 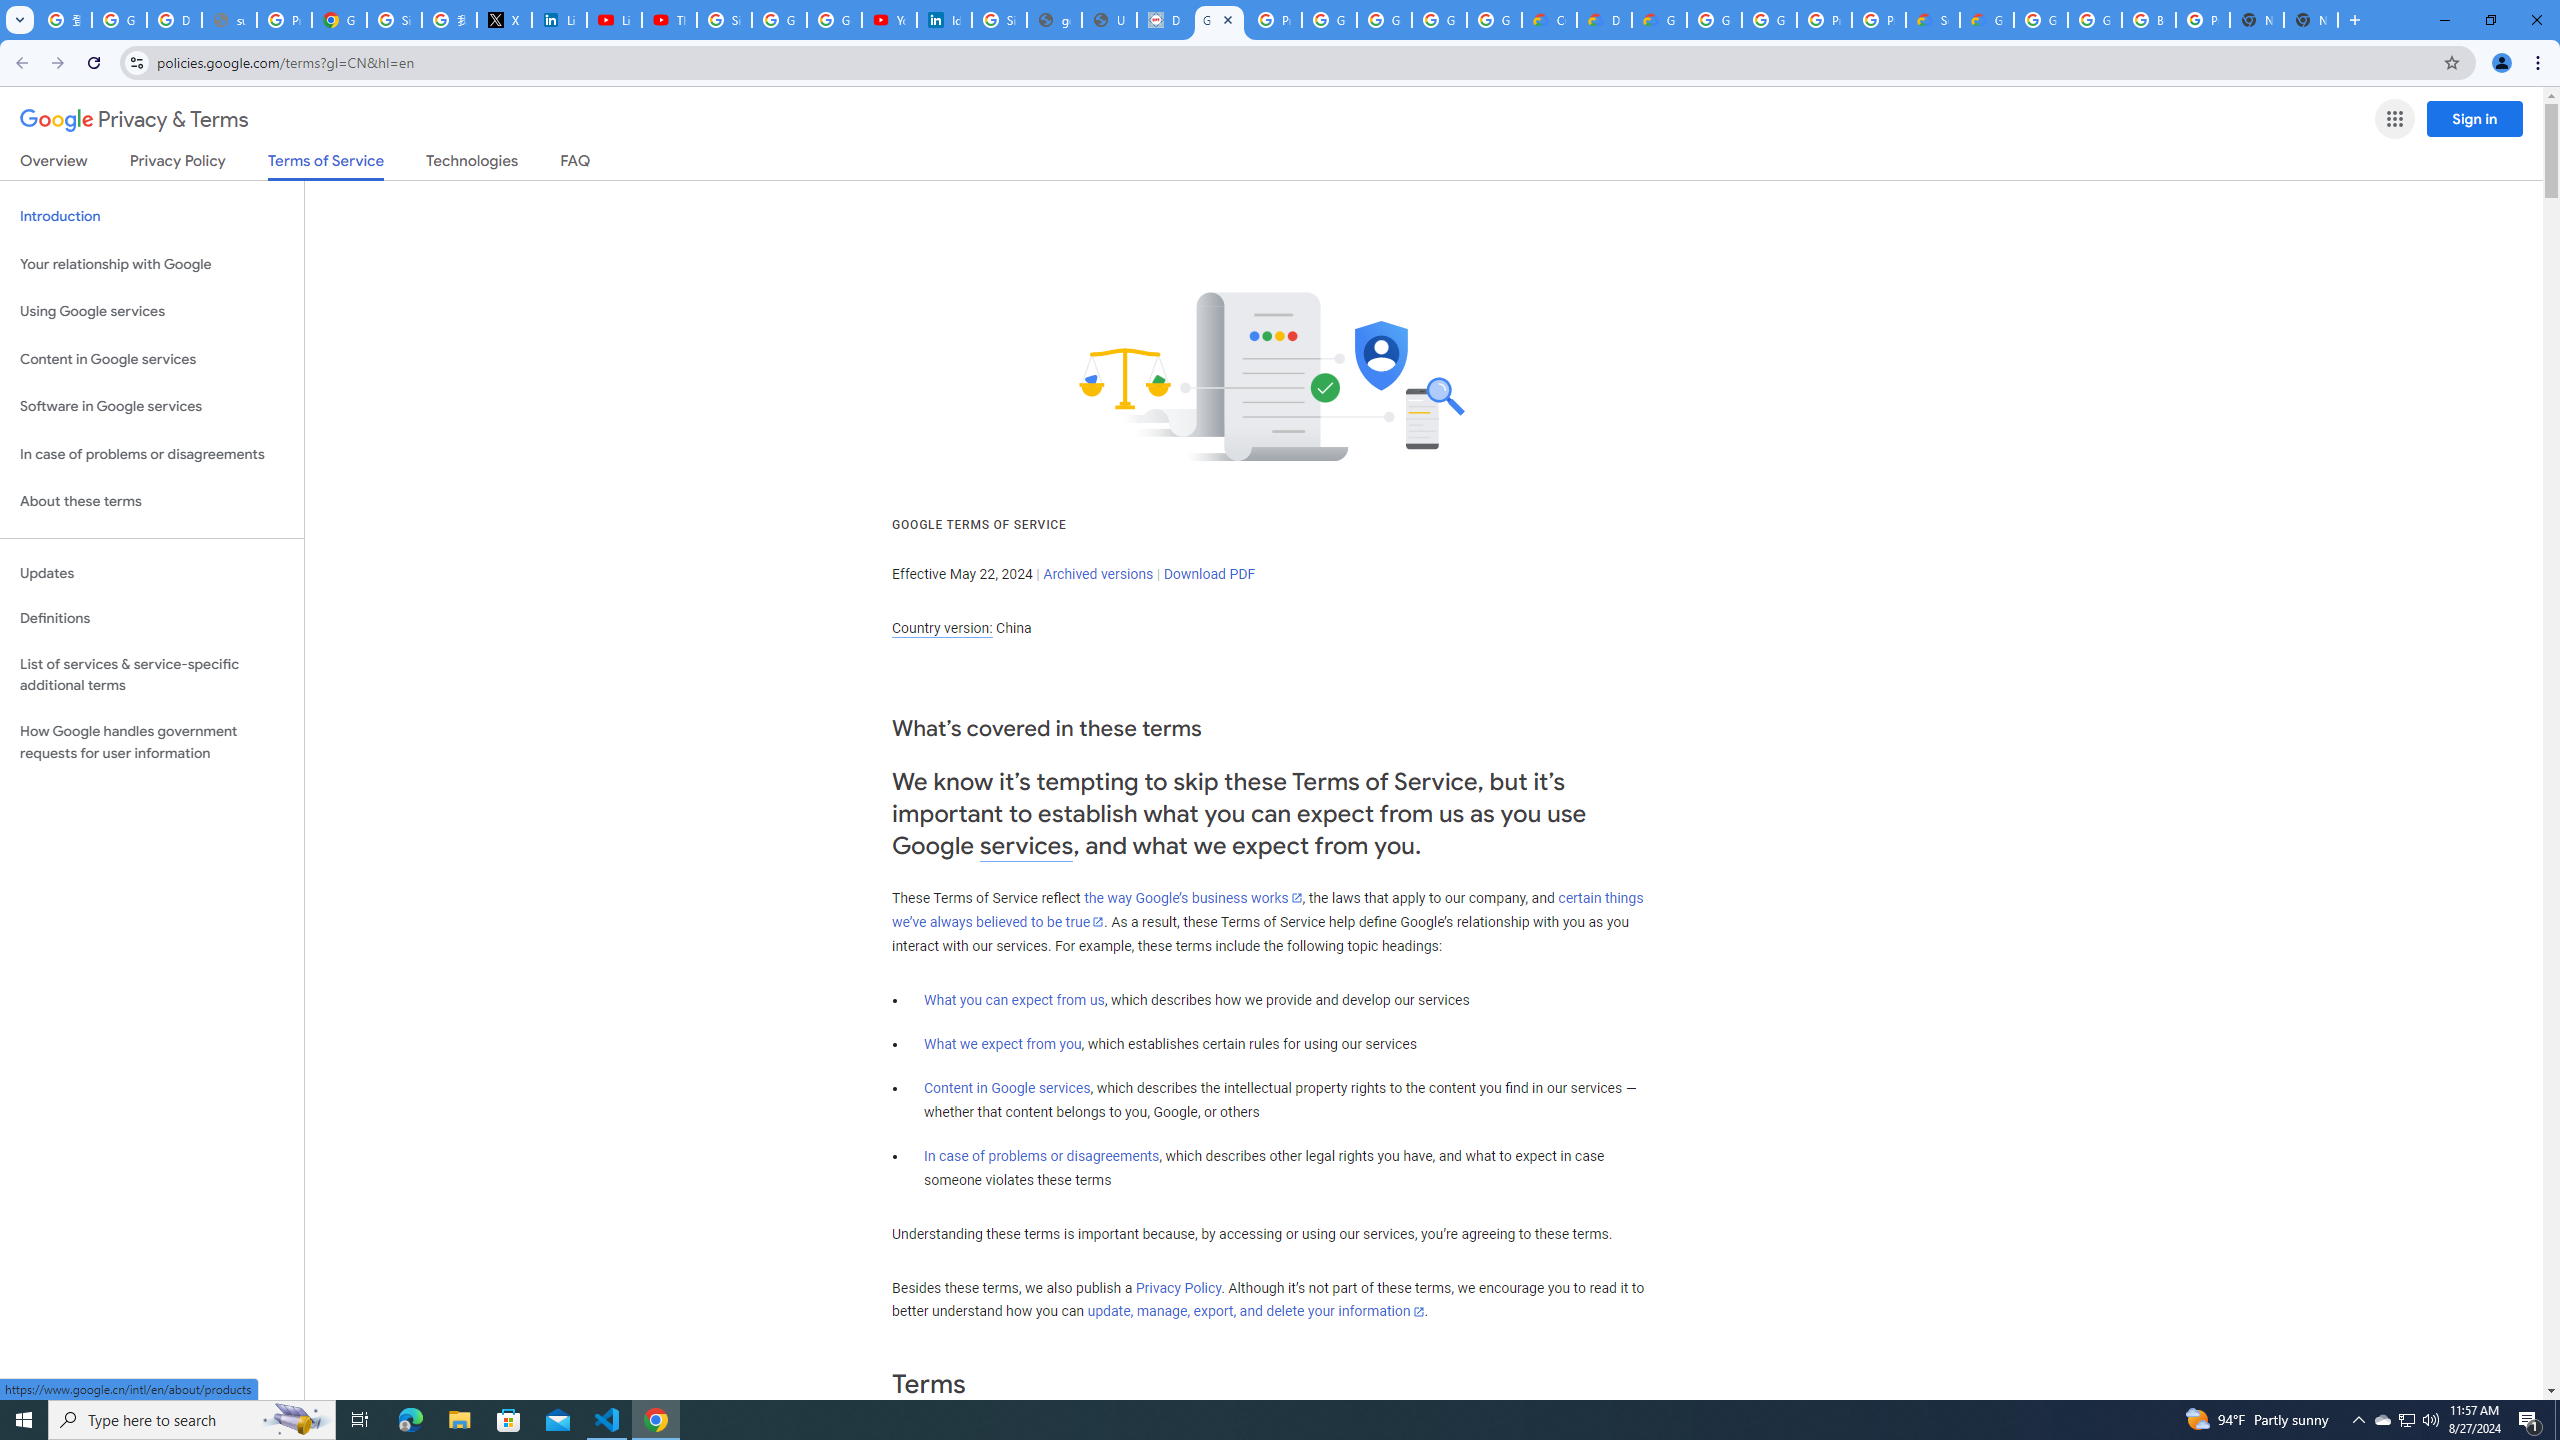 I want to click on Customer Care | Google Cloud, so click(x=1550, y=20).